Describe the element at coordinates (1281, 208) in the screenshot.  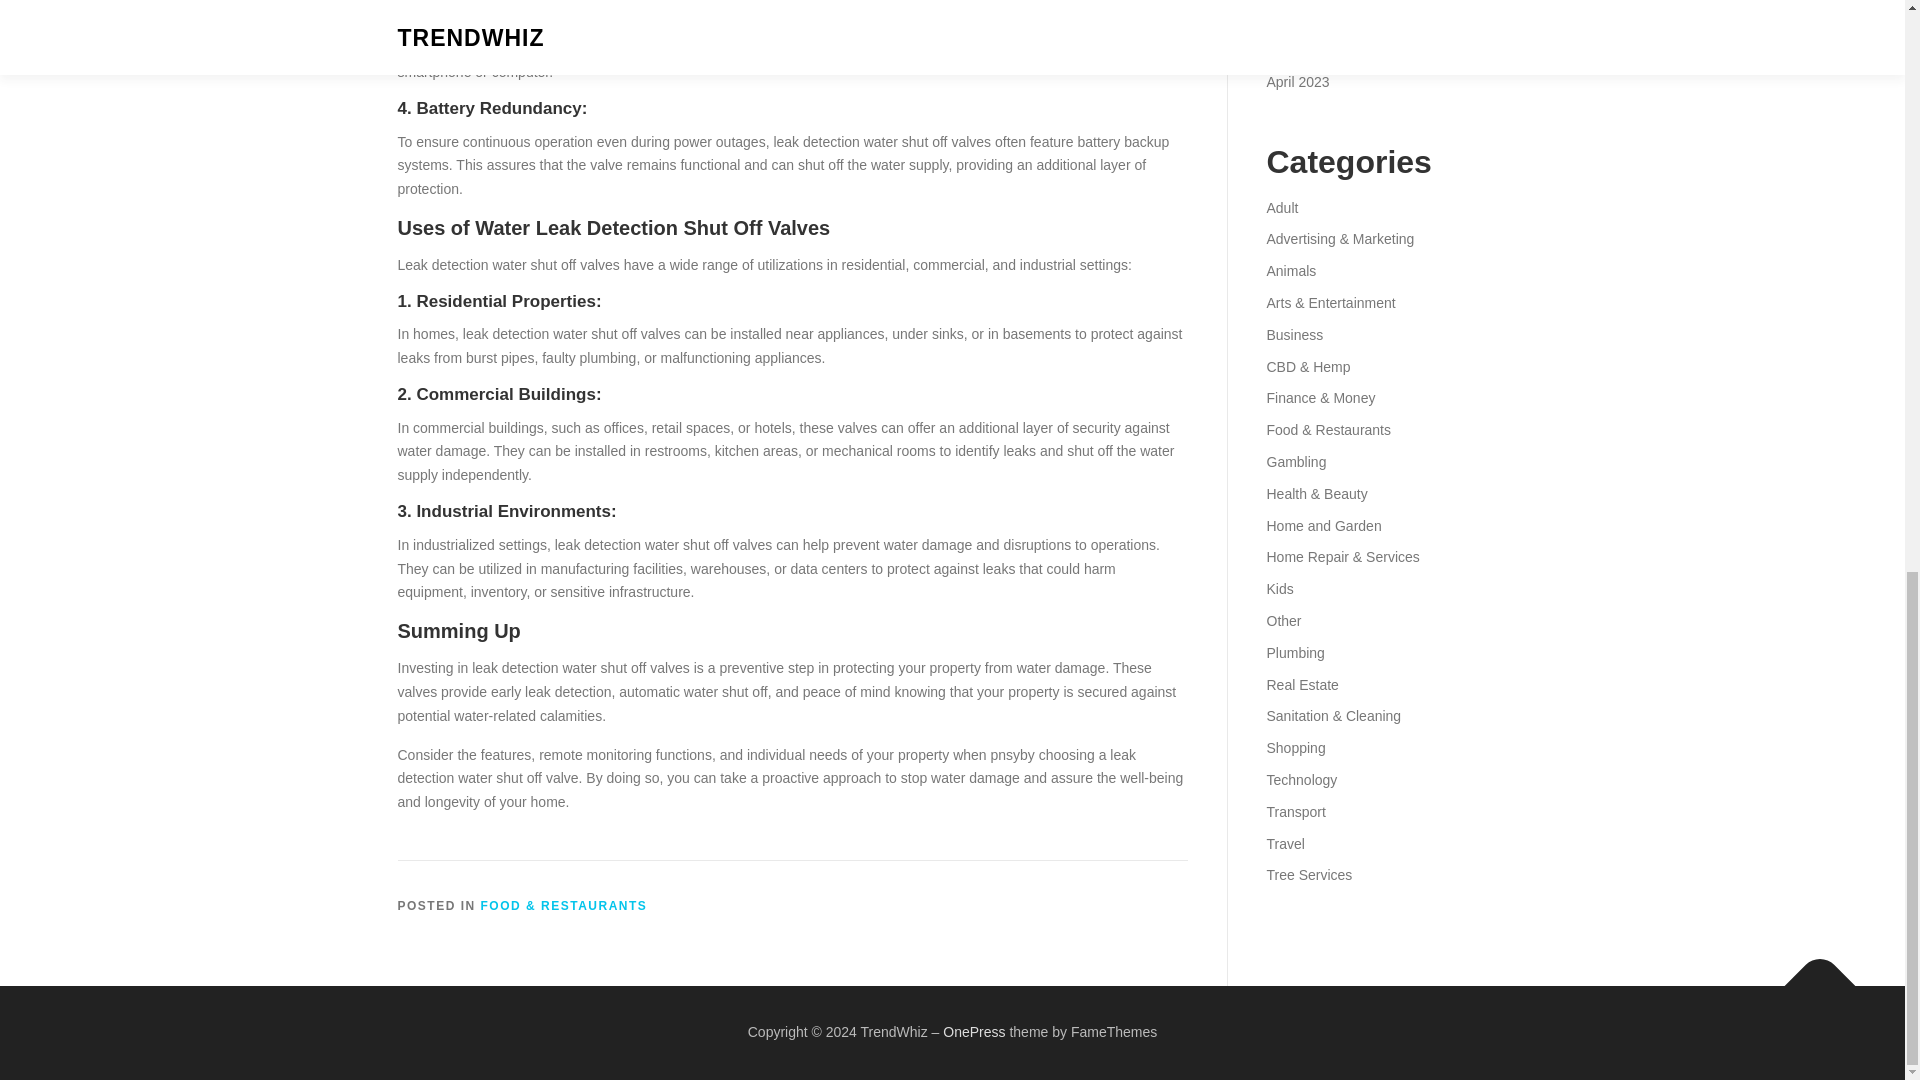
I see `Adult` at that location.